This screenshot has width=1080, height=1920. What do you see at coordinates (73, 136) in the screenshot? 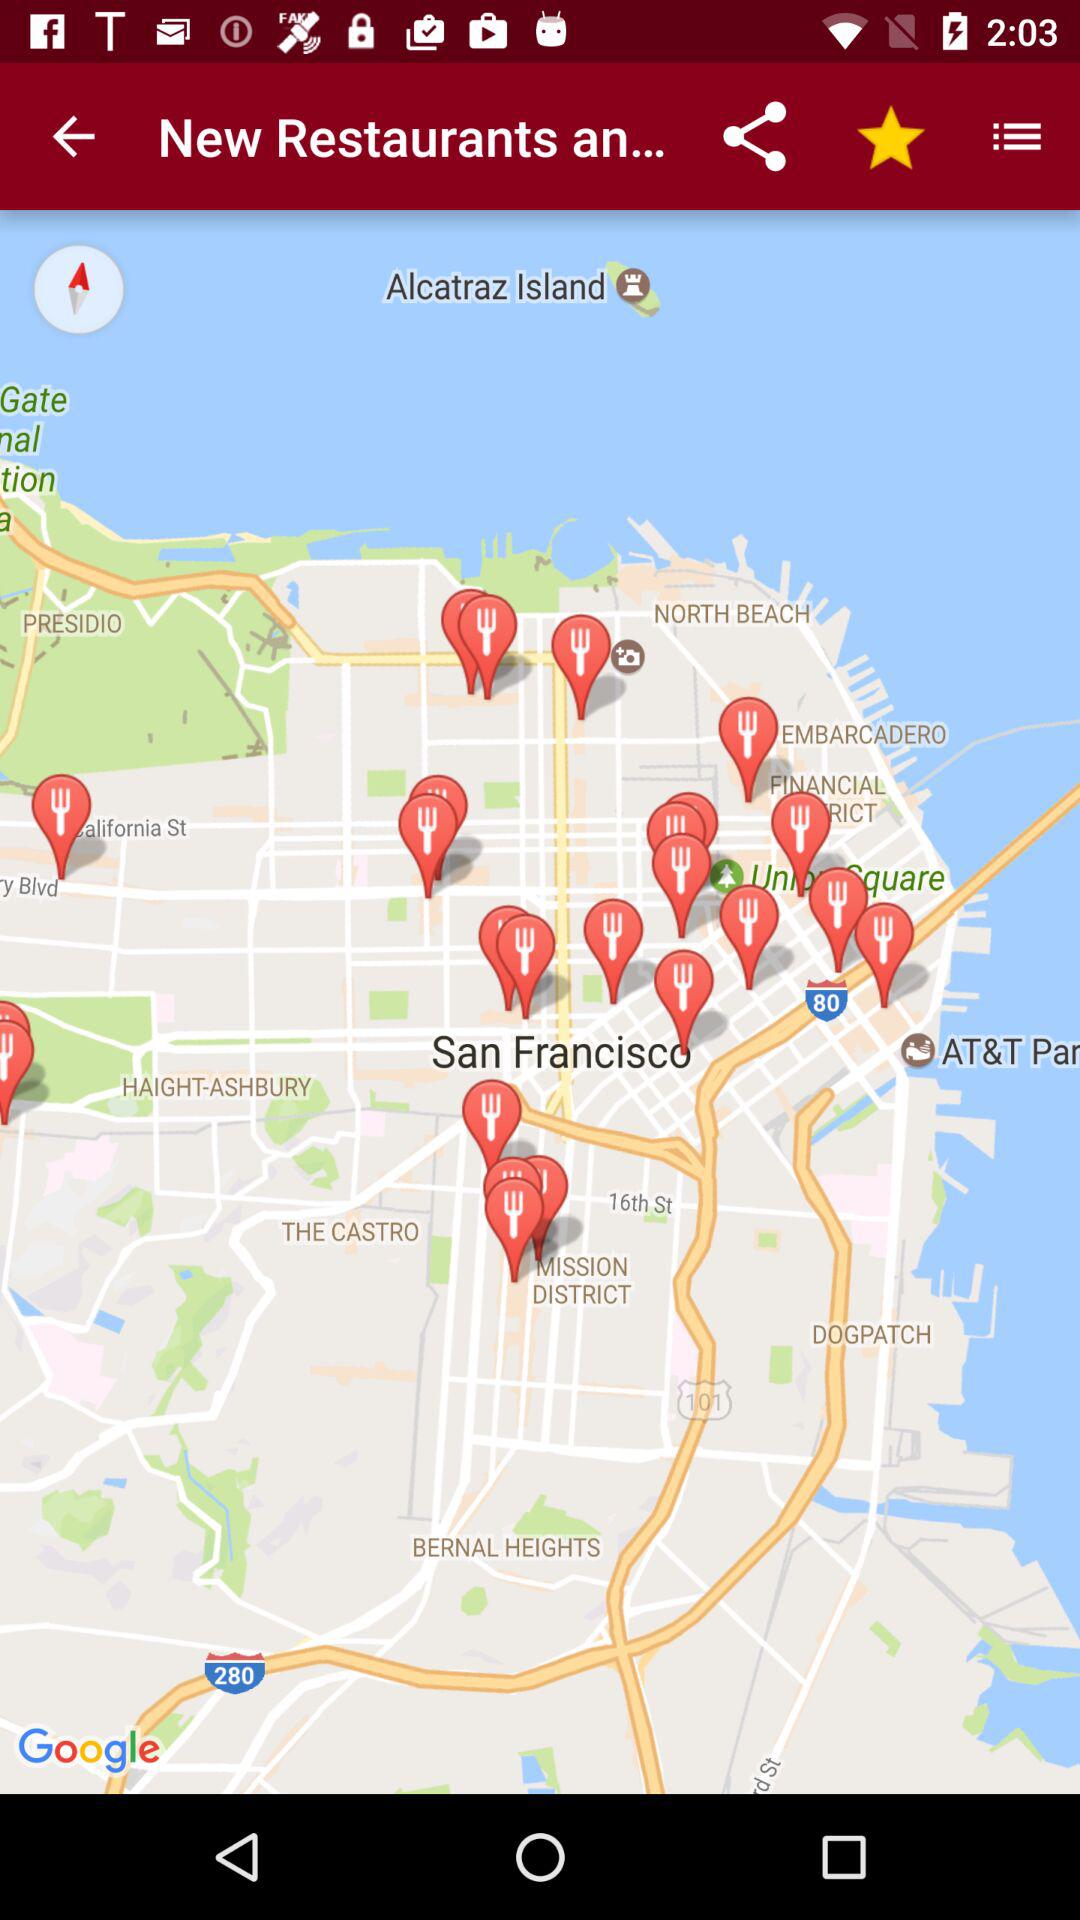
I see `click the icon to the left of the new restaurants and icon` at bounding box center [73, 136].